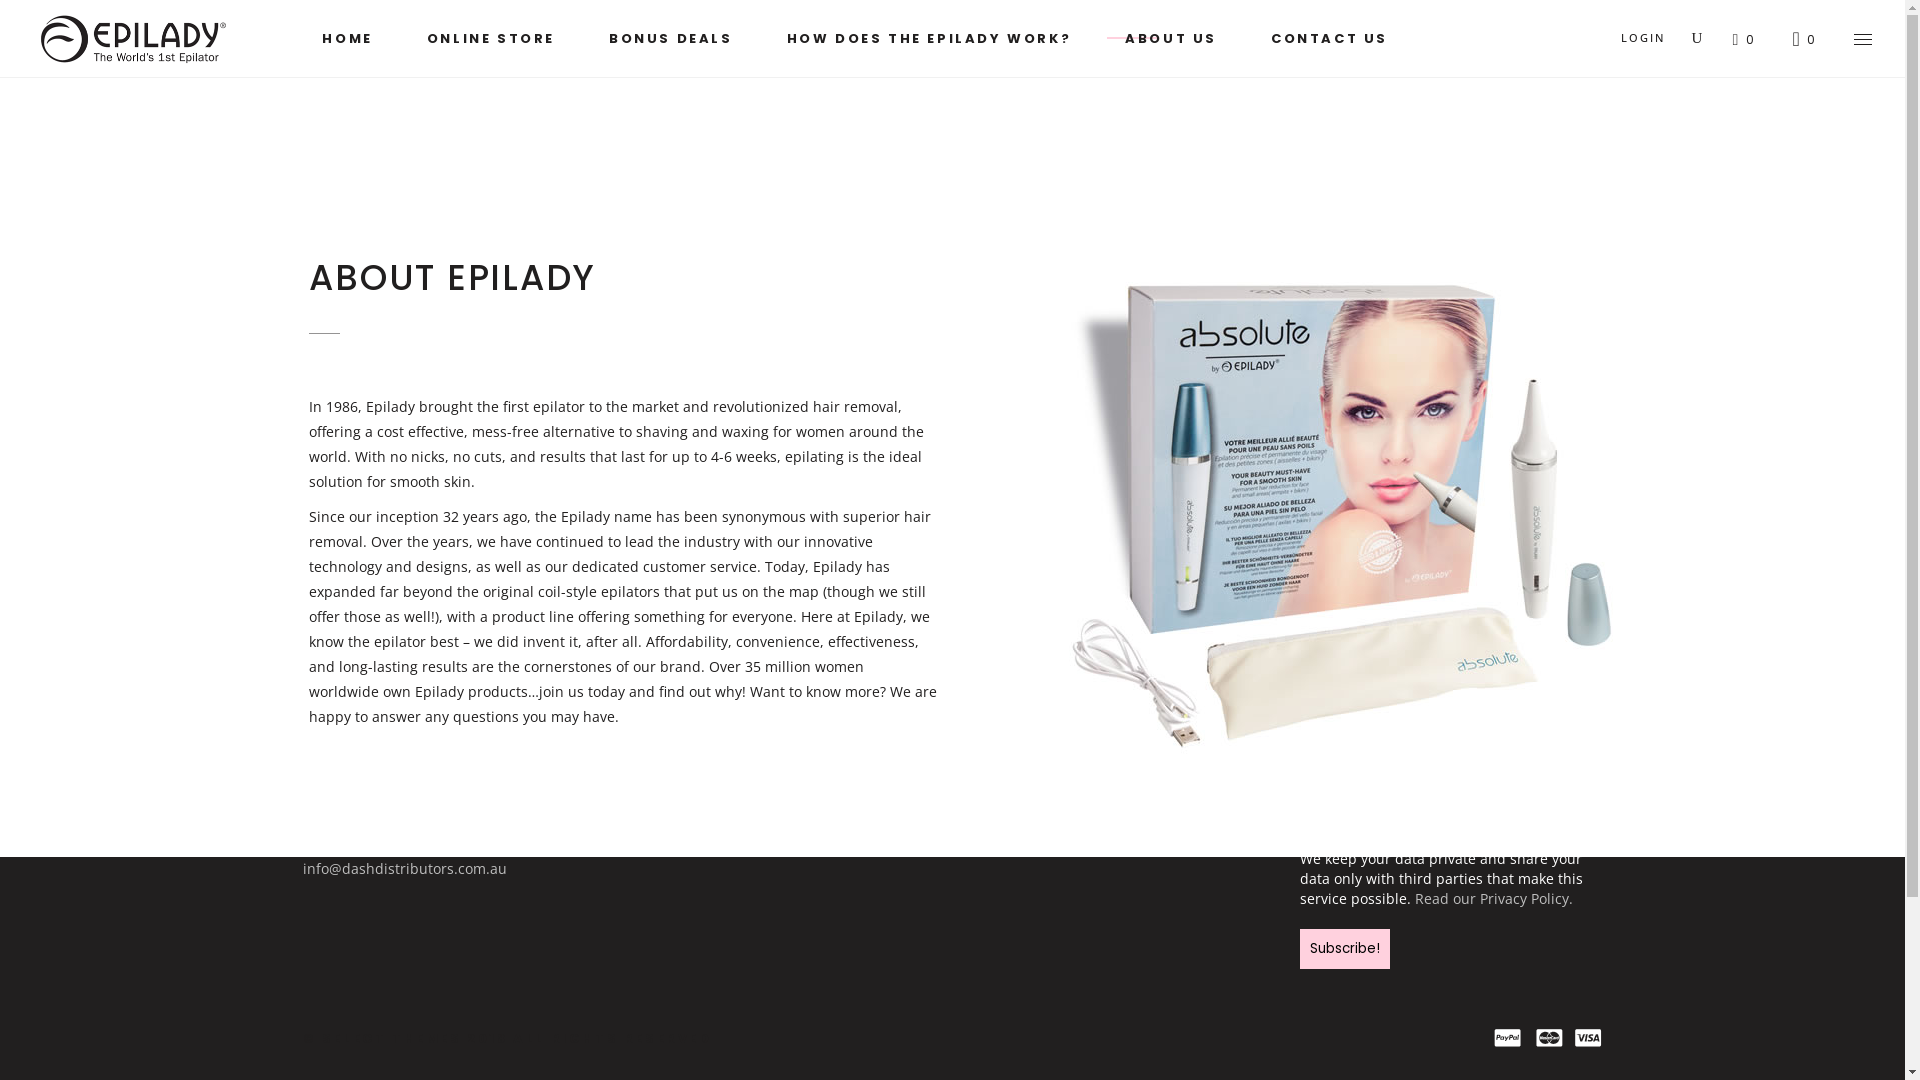 The width and height of the screenshot is (1920, 1080). What do you see at coordinates (1452, 808) in the screenshot?
I see `Email` at bounding box center [1452, 808].